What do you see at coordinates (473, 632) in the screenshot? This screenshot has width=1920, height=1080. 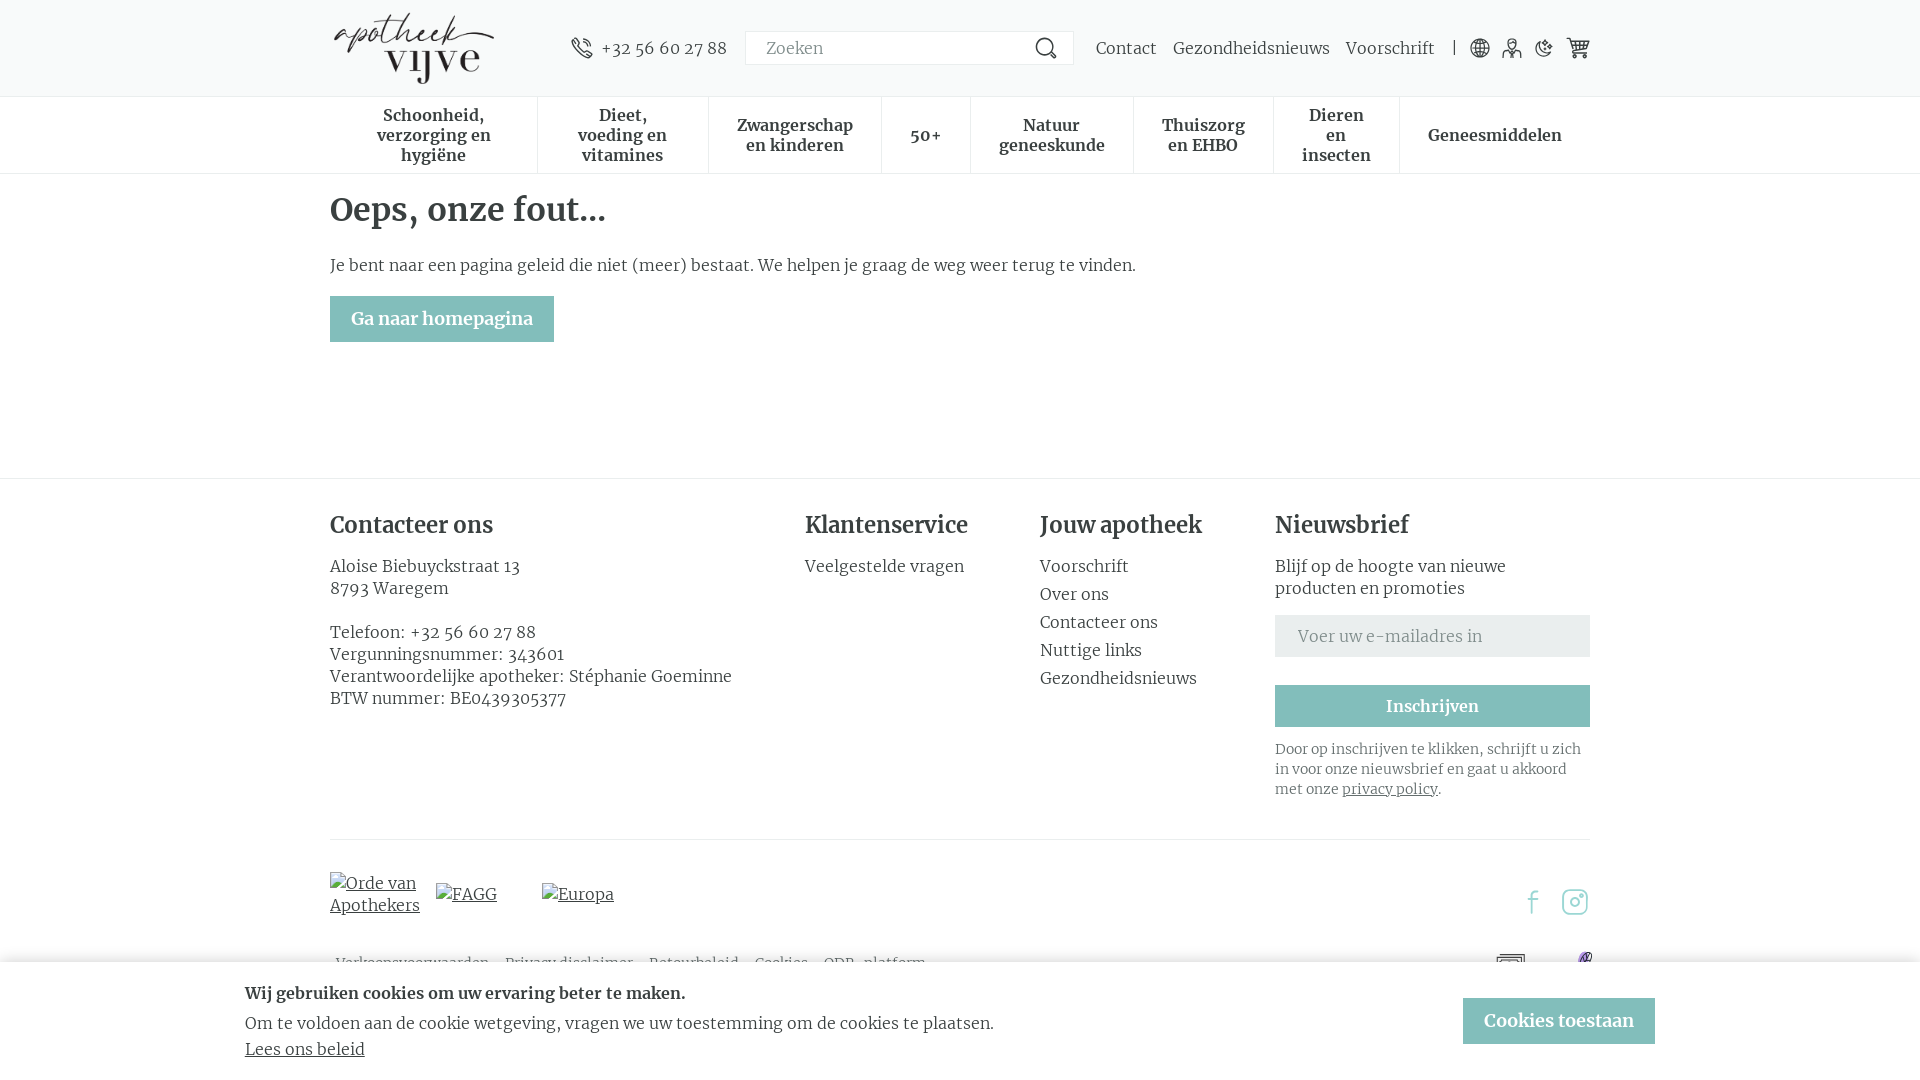 I see `+32 56 60 27 88` at bounding box center [473, 632].